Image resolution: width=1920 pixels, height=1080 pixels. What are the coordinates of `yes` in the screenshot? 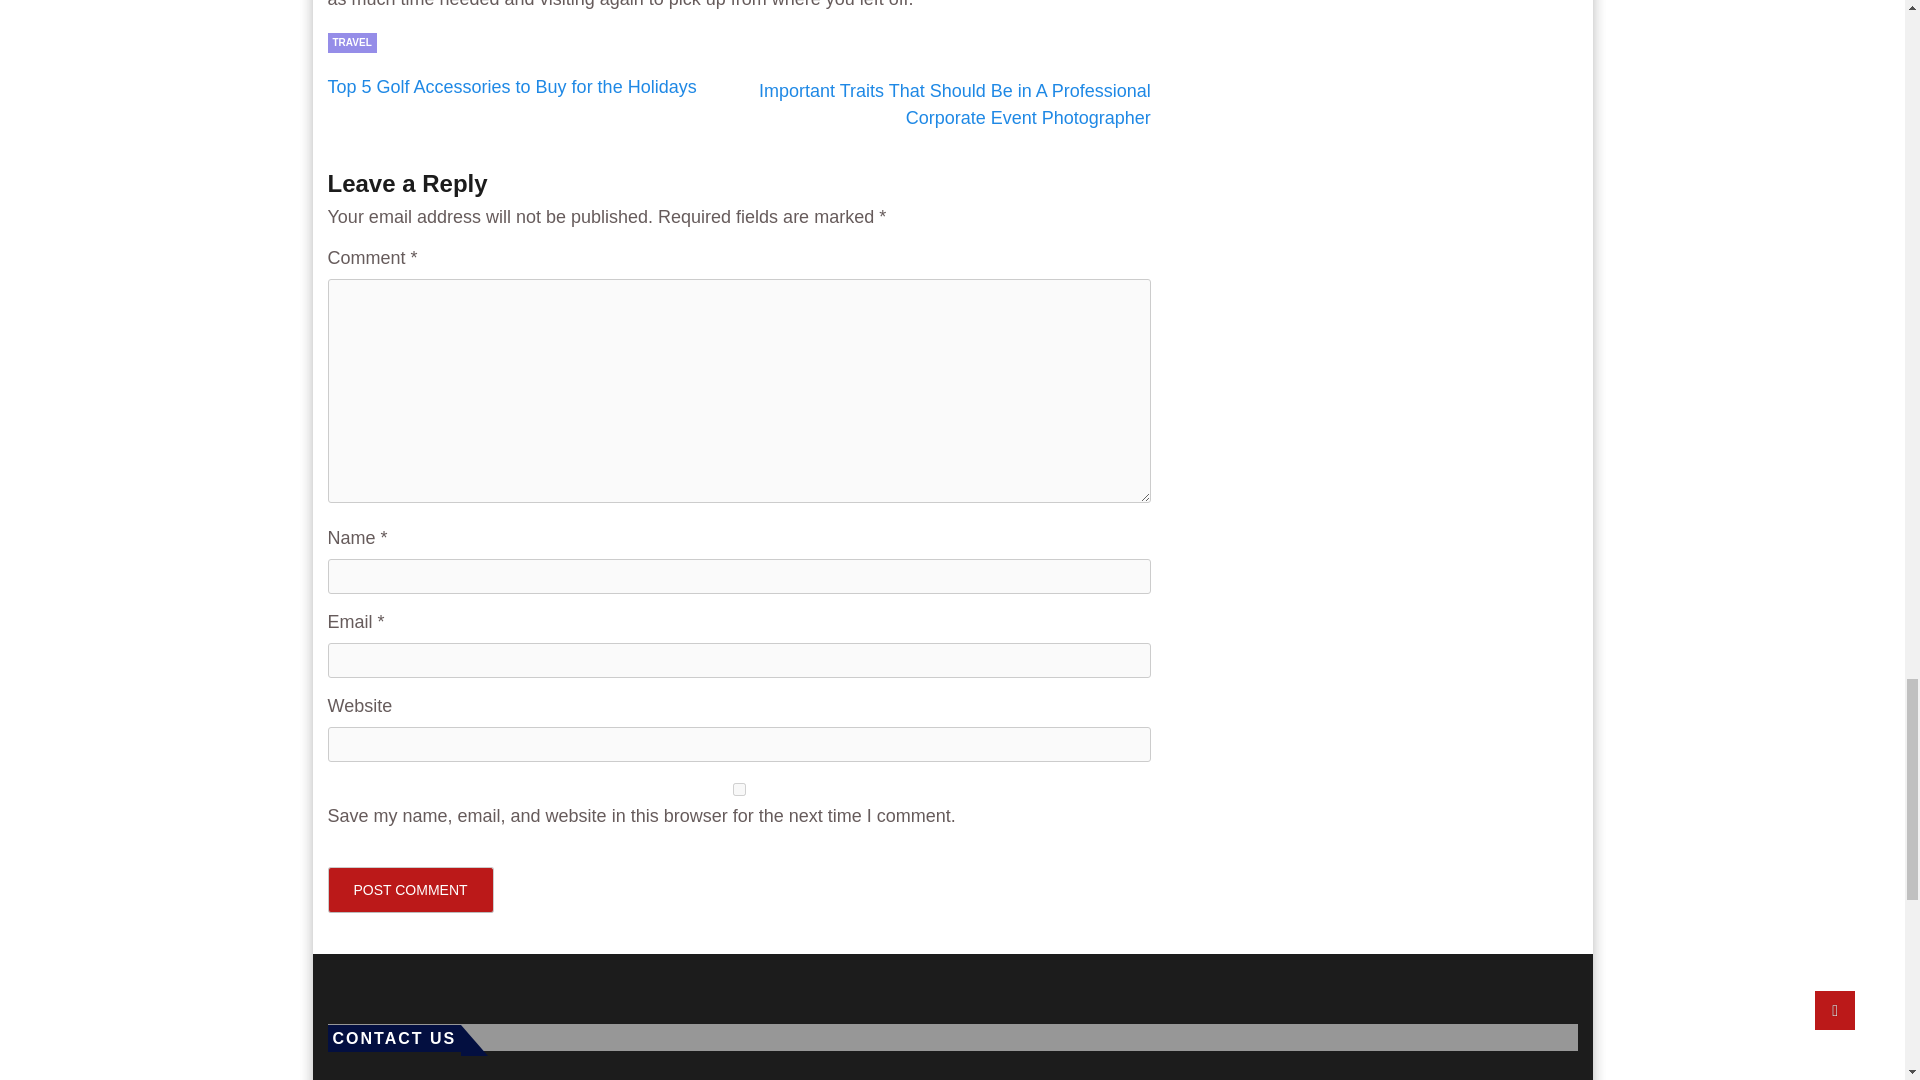 It's located at (739, 789).